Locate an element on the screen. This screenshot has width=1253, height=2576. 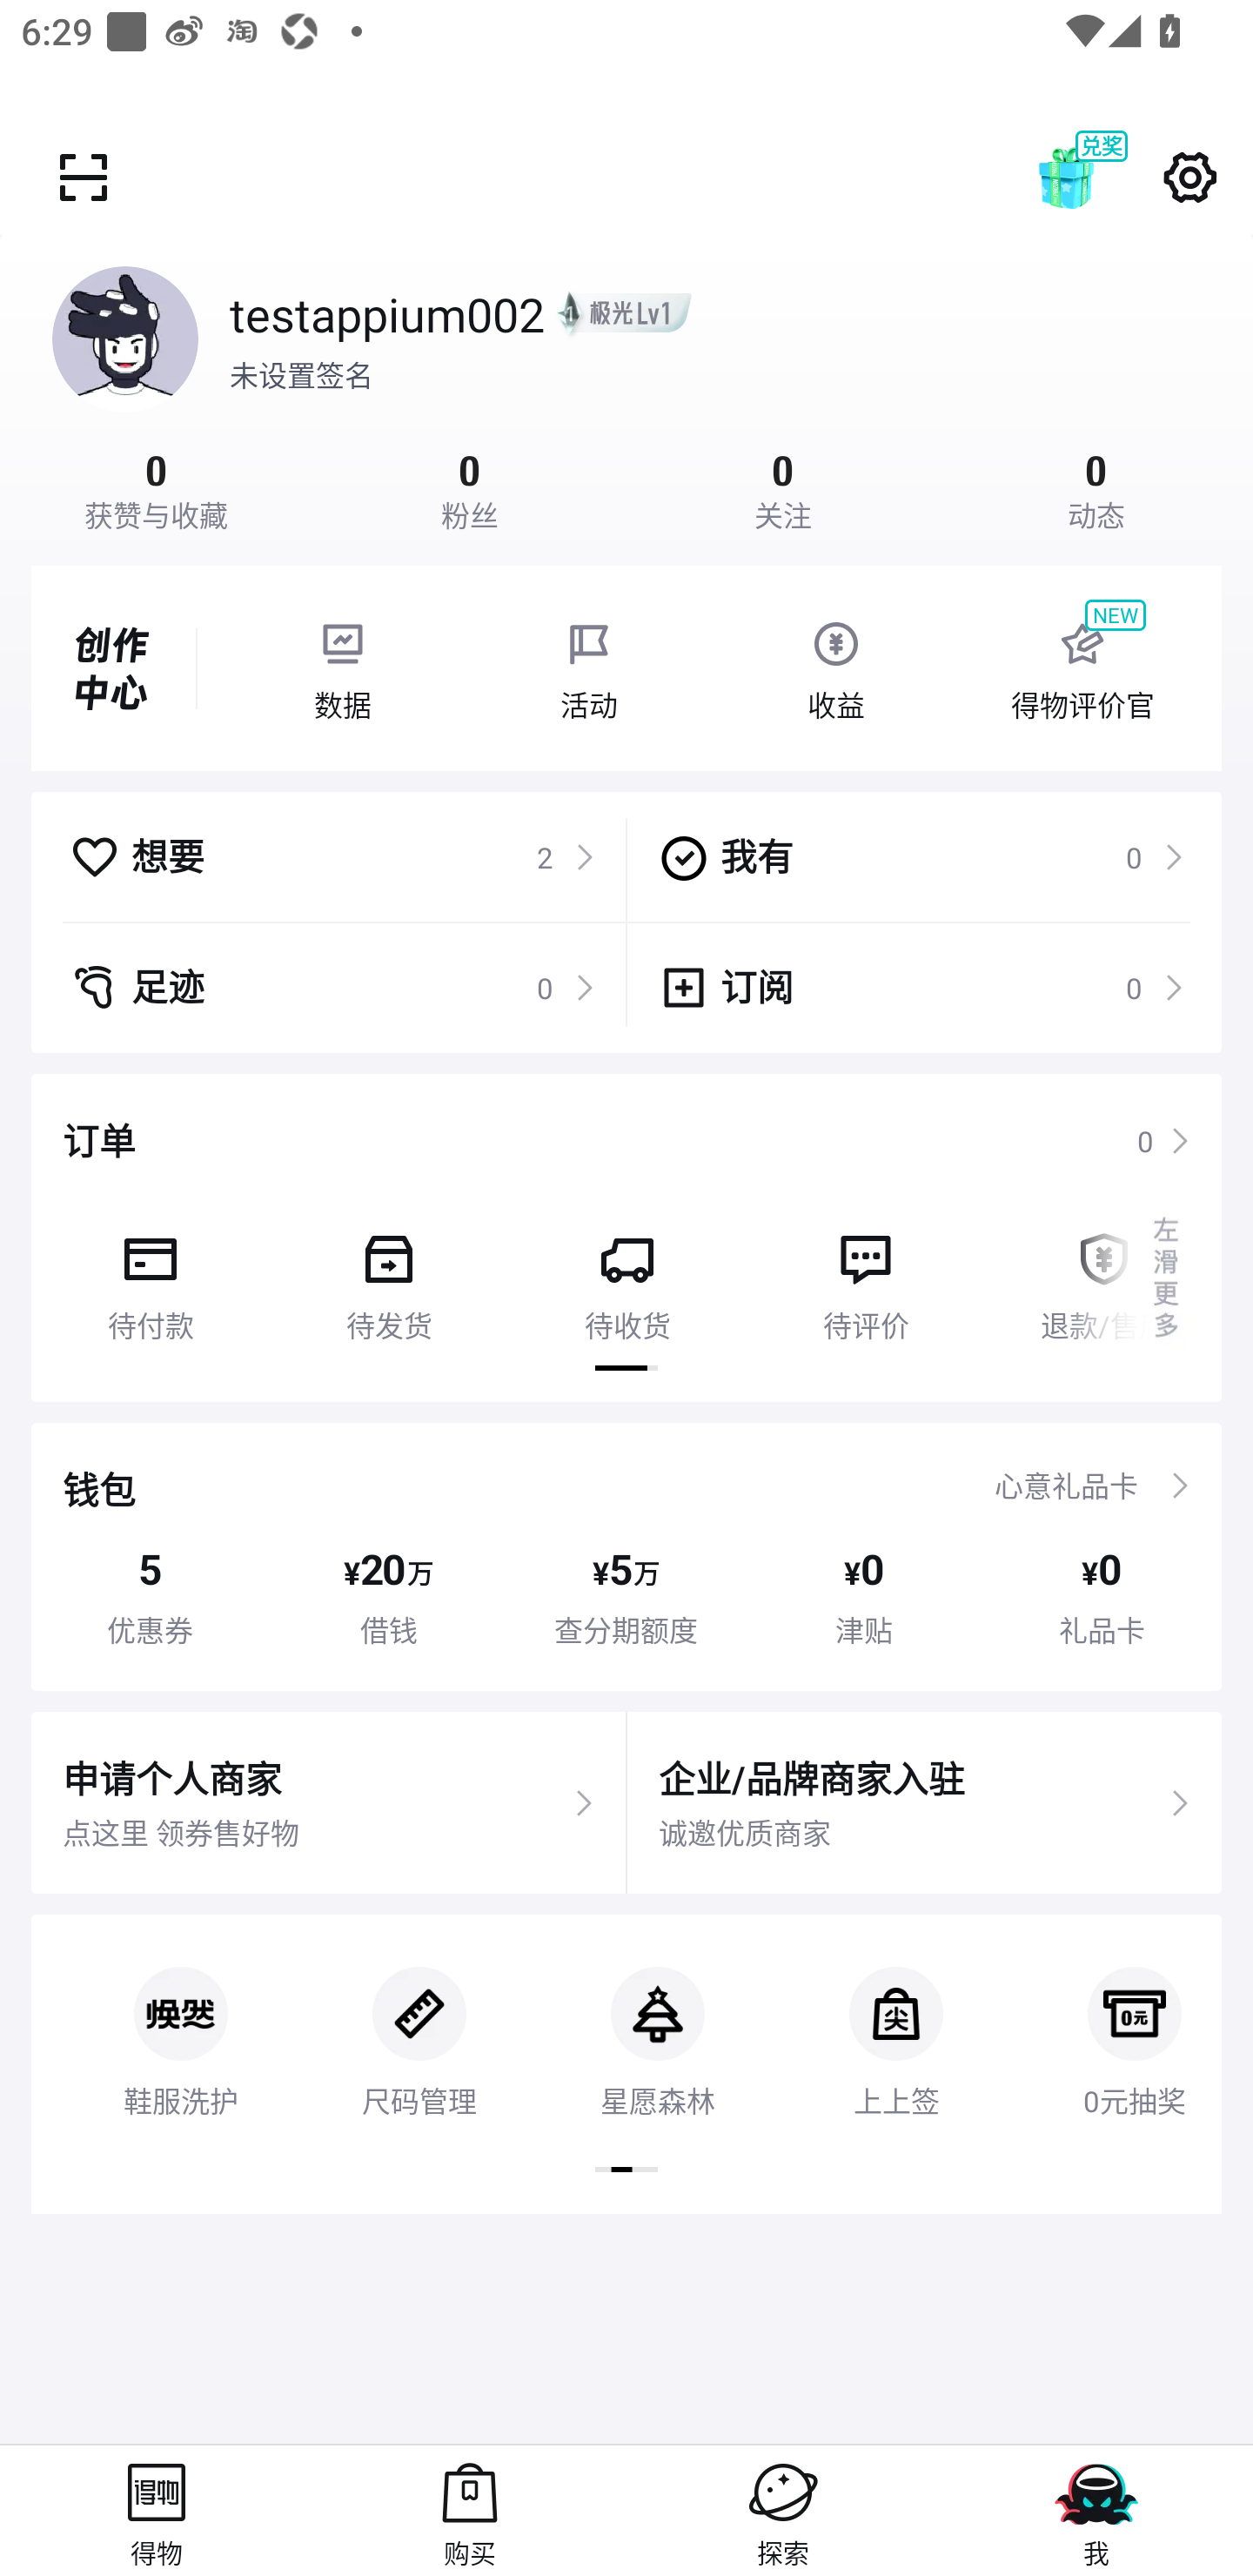
¥ 0 津贴 is located at coordinates (864, 1597).